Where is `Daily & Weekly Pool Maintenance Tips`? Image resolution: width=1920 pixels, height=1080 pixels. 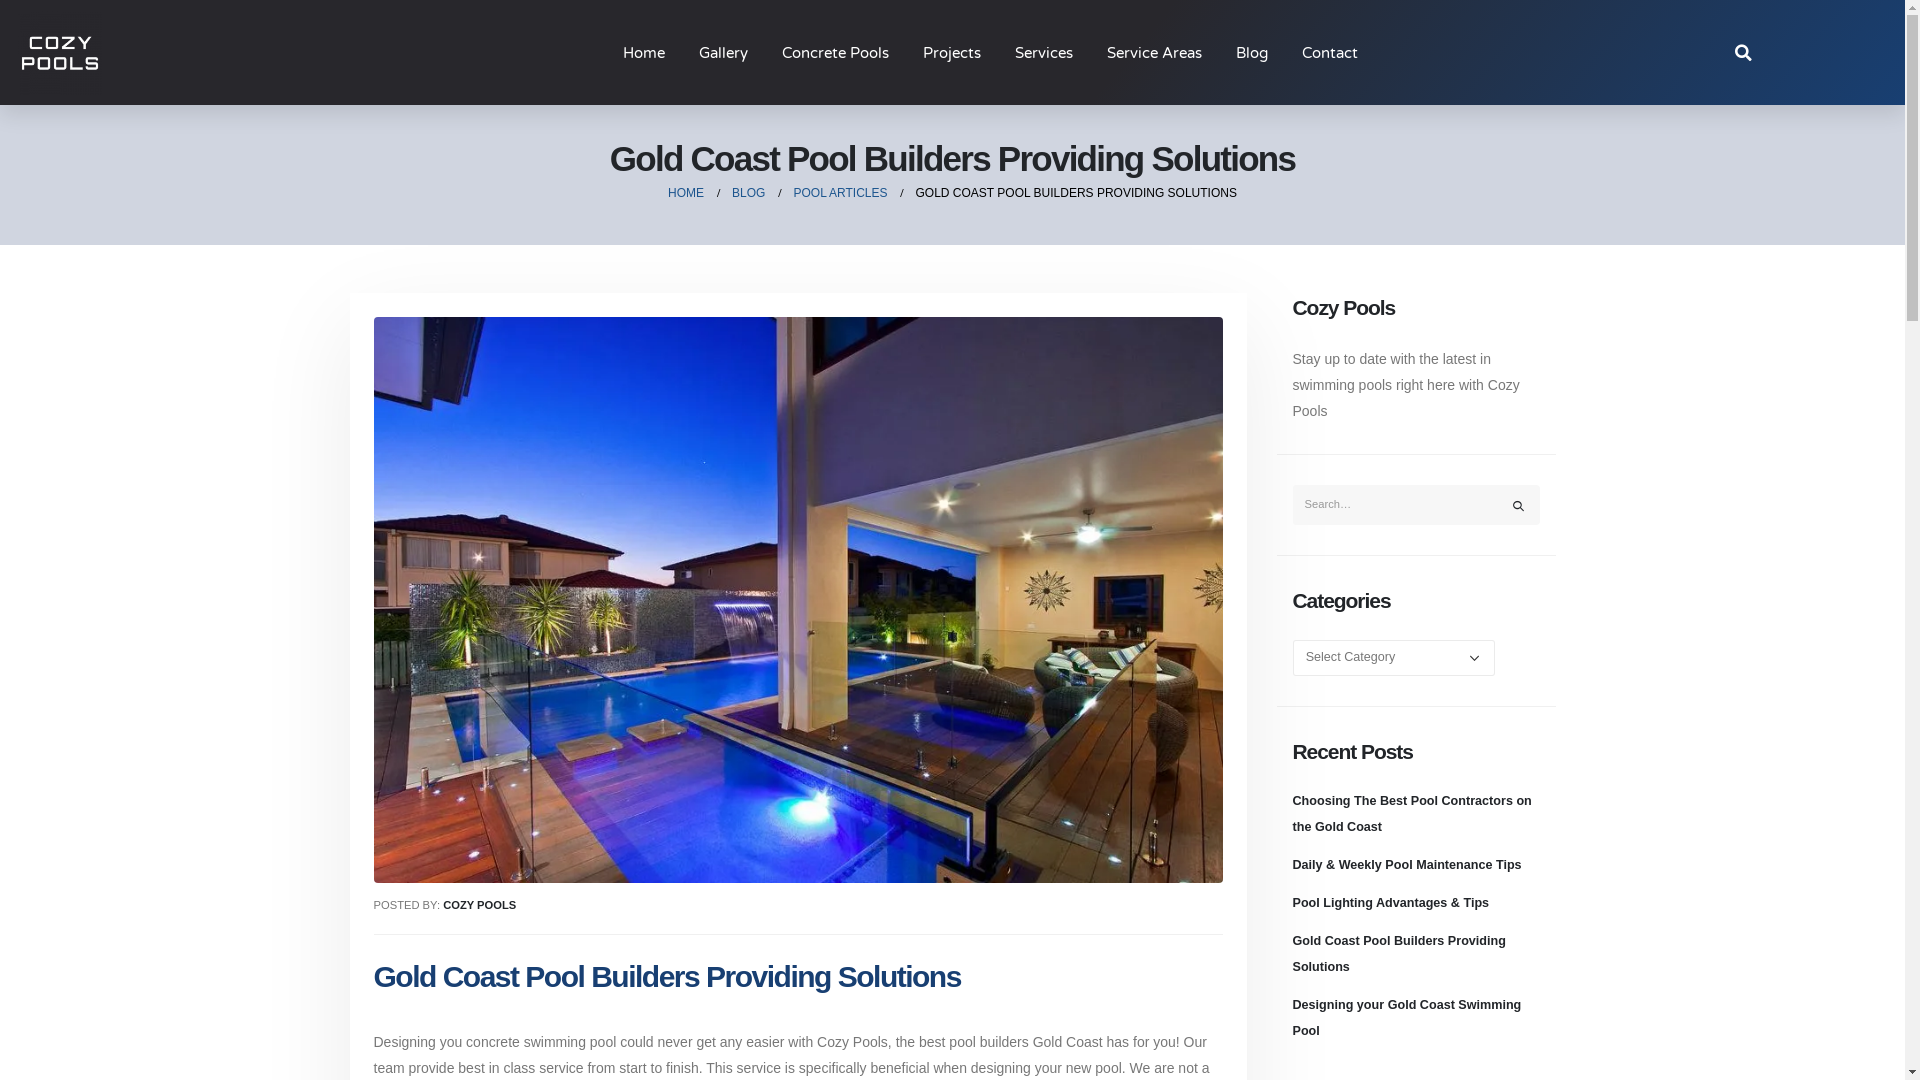
Daily & Weekly Pool Maintenance Tips is located at coordinates (1406, 865).